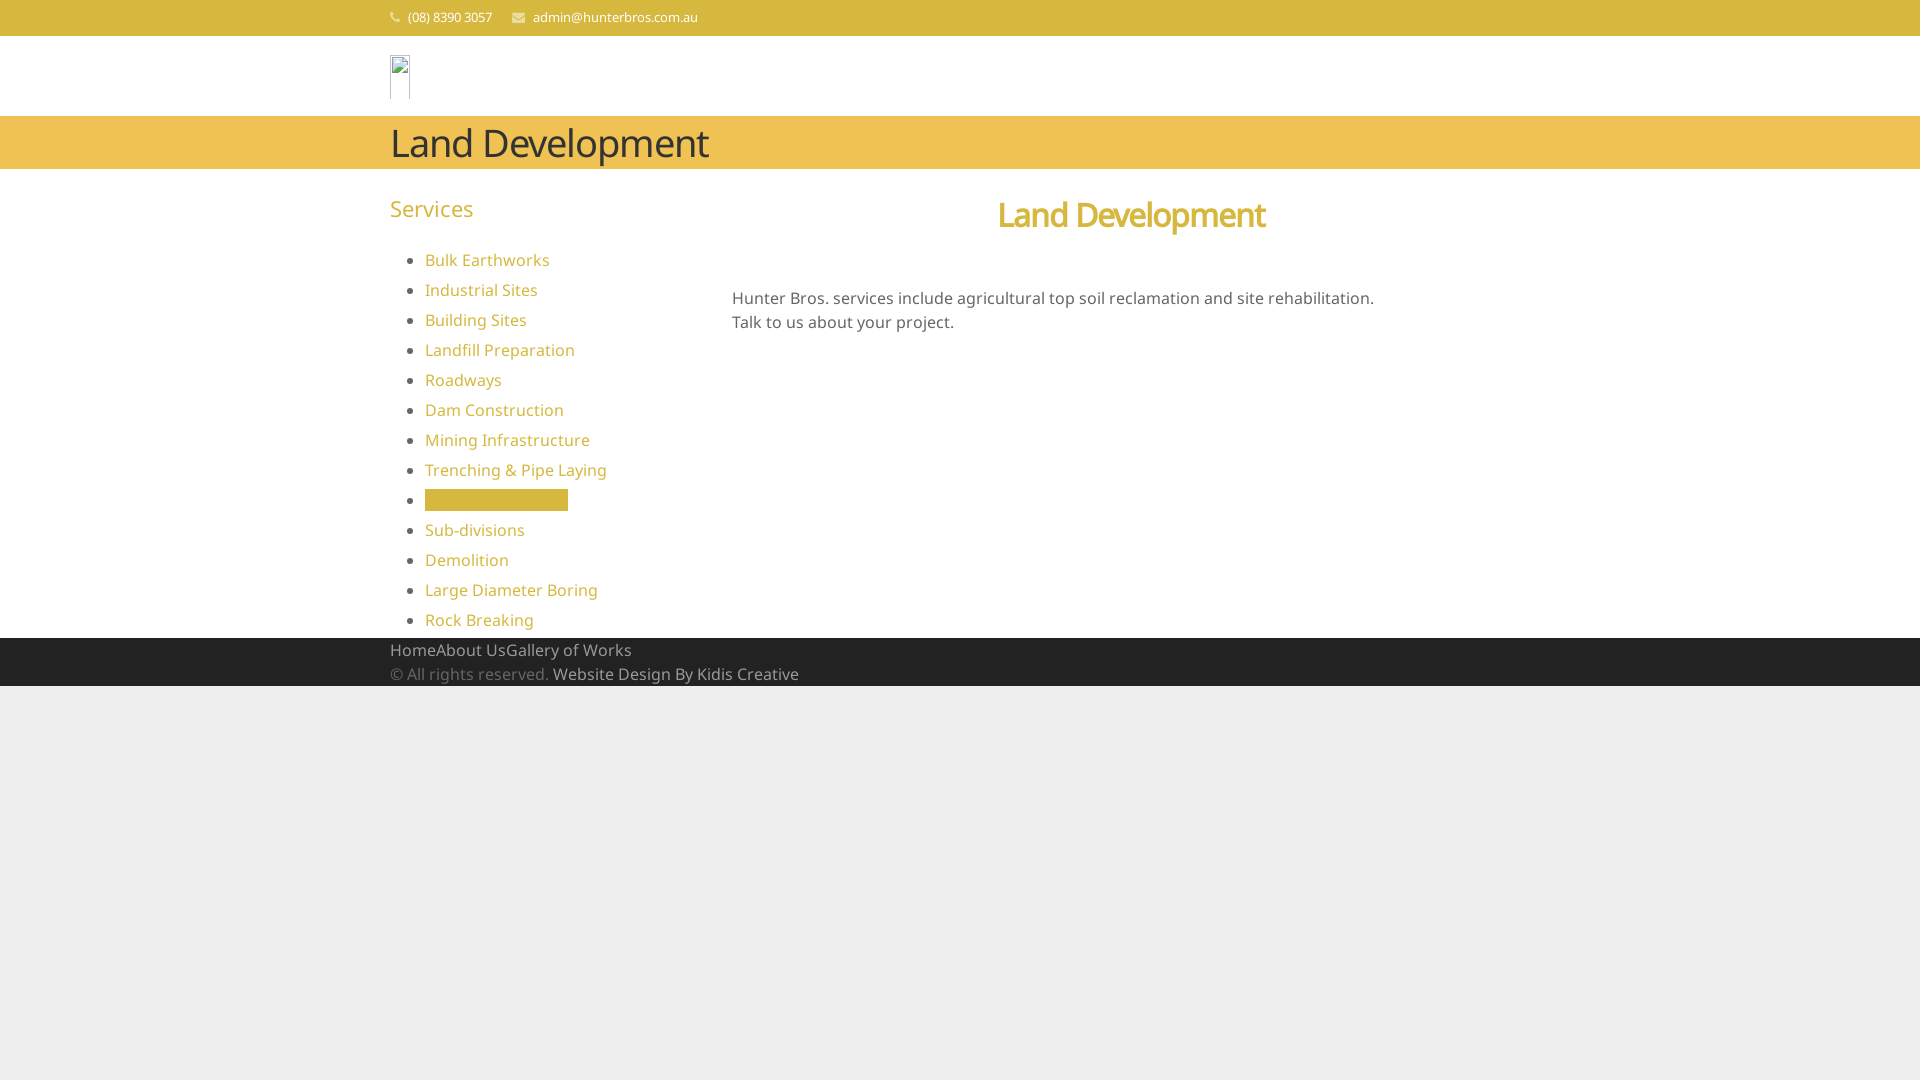 The height and width of the screenshot is (1080, 1920). What do you see at coordinates (476, 320) in the screenshot?
I see `Building Sites` at bounding box center [476, 320].